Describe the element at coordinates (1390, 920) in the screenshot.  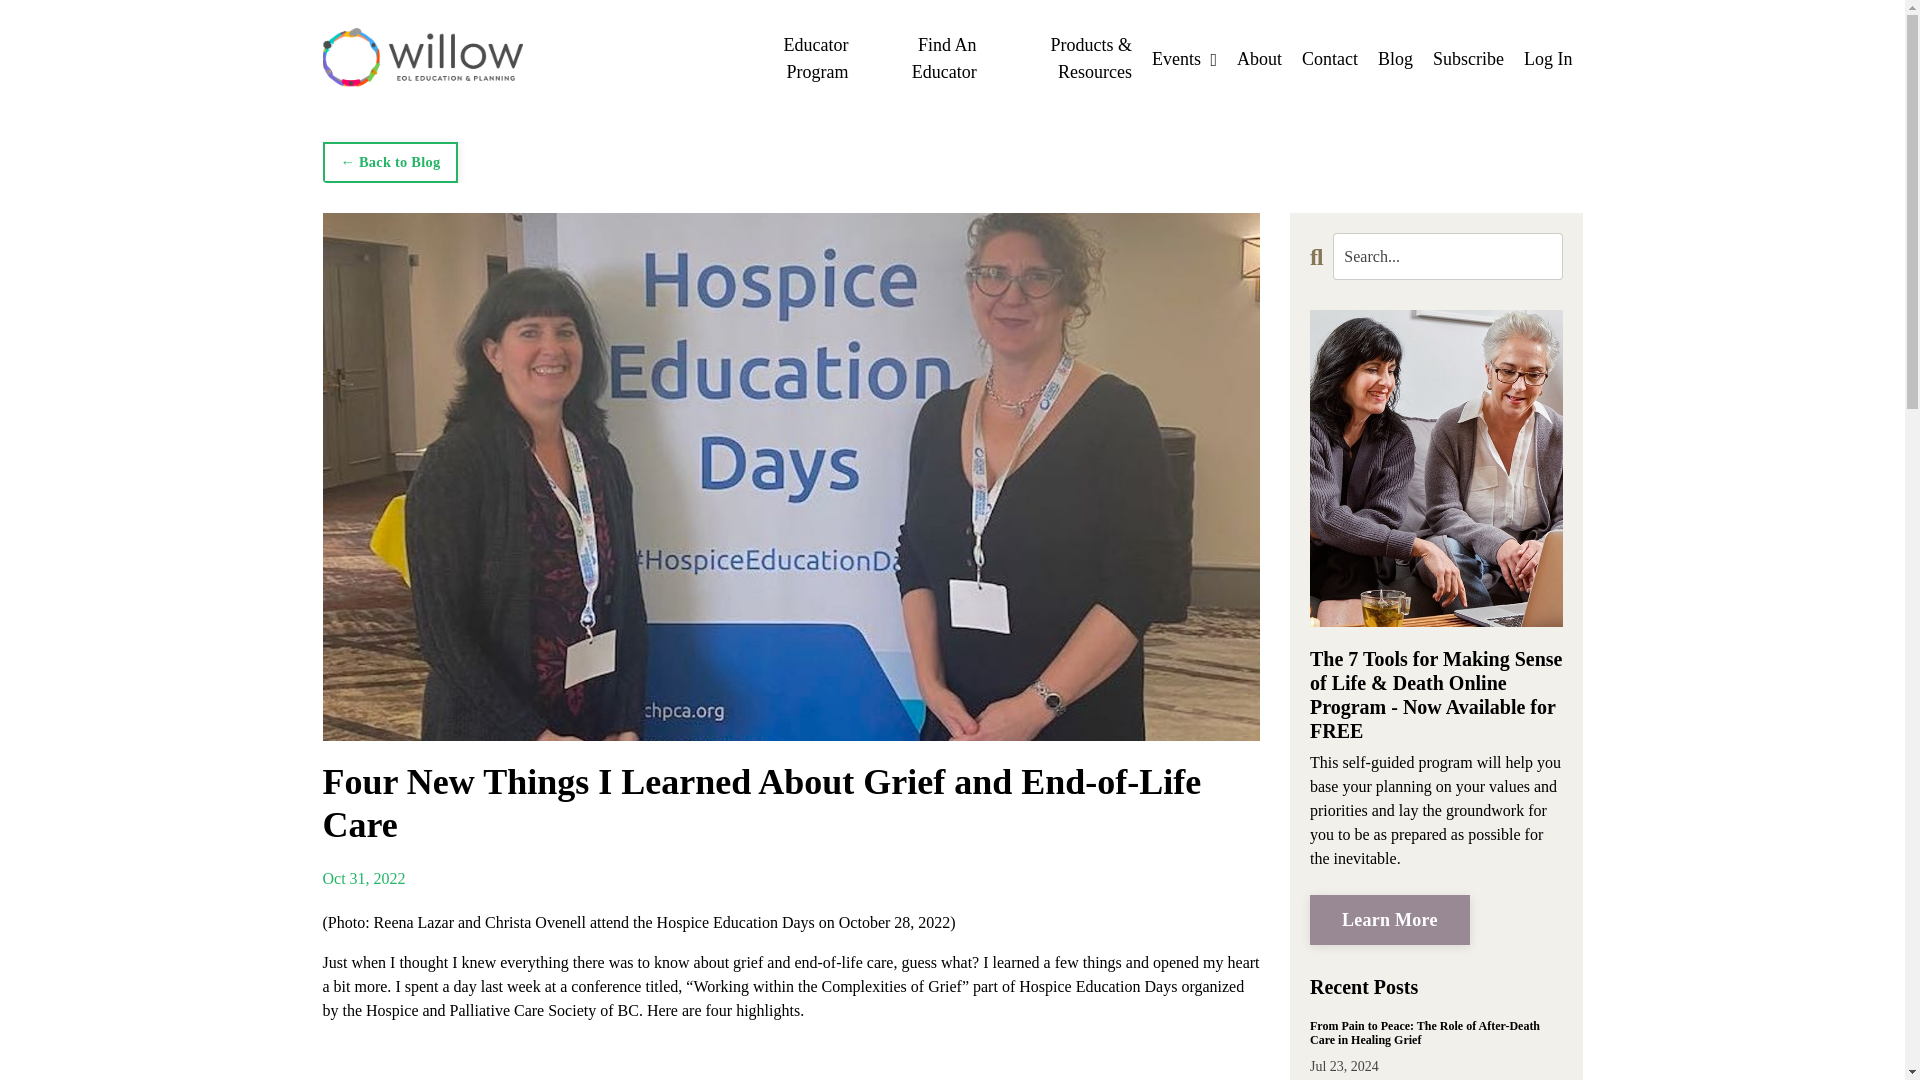
I see `Learn More` at that location.